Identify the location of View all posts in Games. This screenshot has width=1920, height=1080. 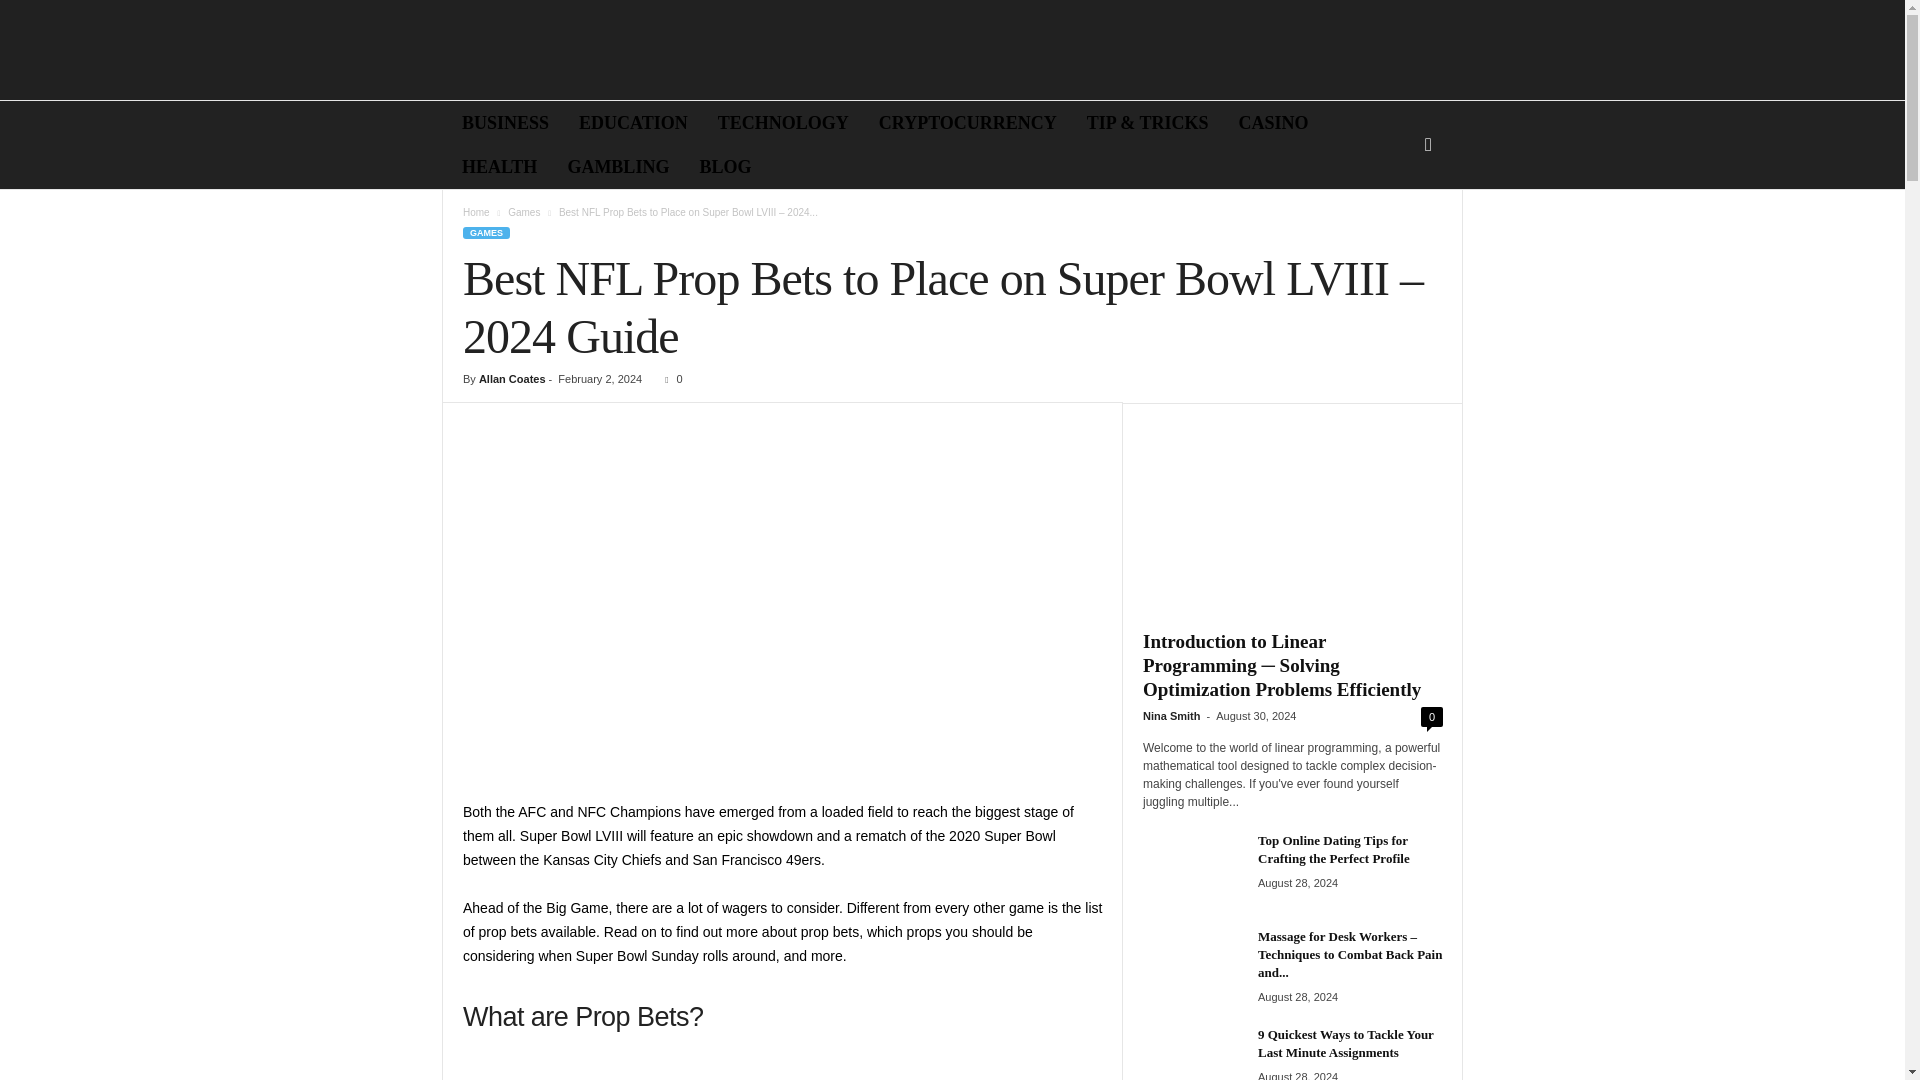
(524, 212).